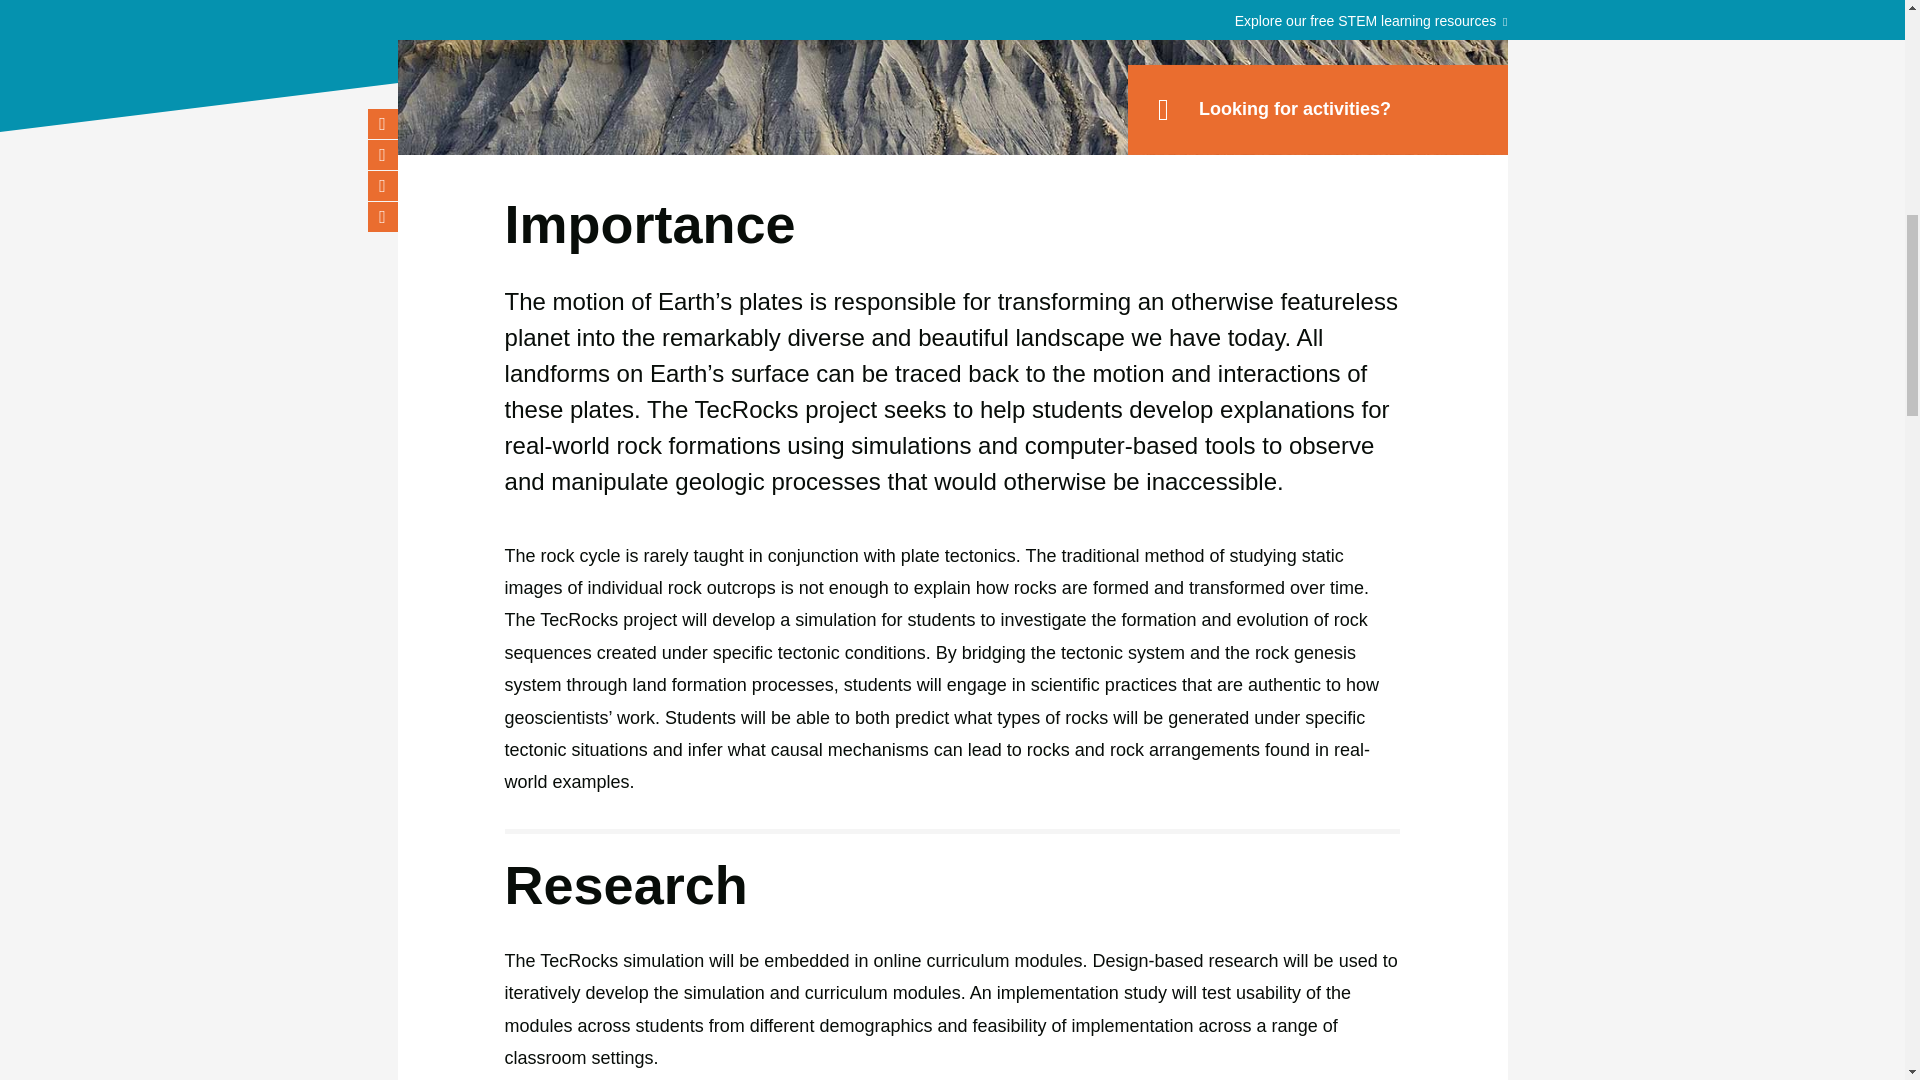 The height and width of the screenshot is (1080, 1920). Describe the element at coordinates (1318, 110) in the screenshot. I see `Looking for activities?` at that location.